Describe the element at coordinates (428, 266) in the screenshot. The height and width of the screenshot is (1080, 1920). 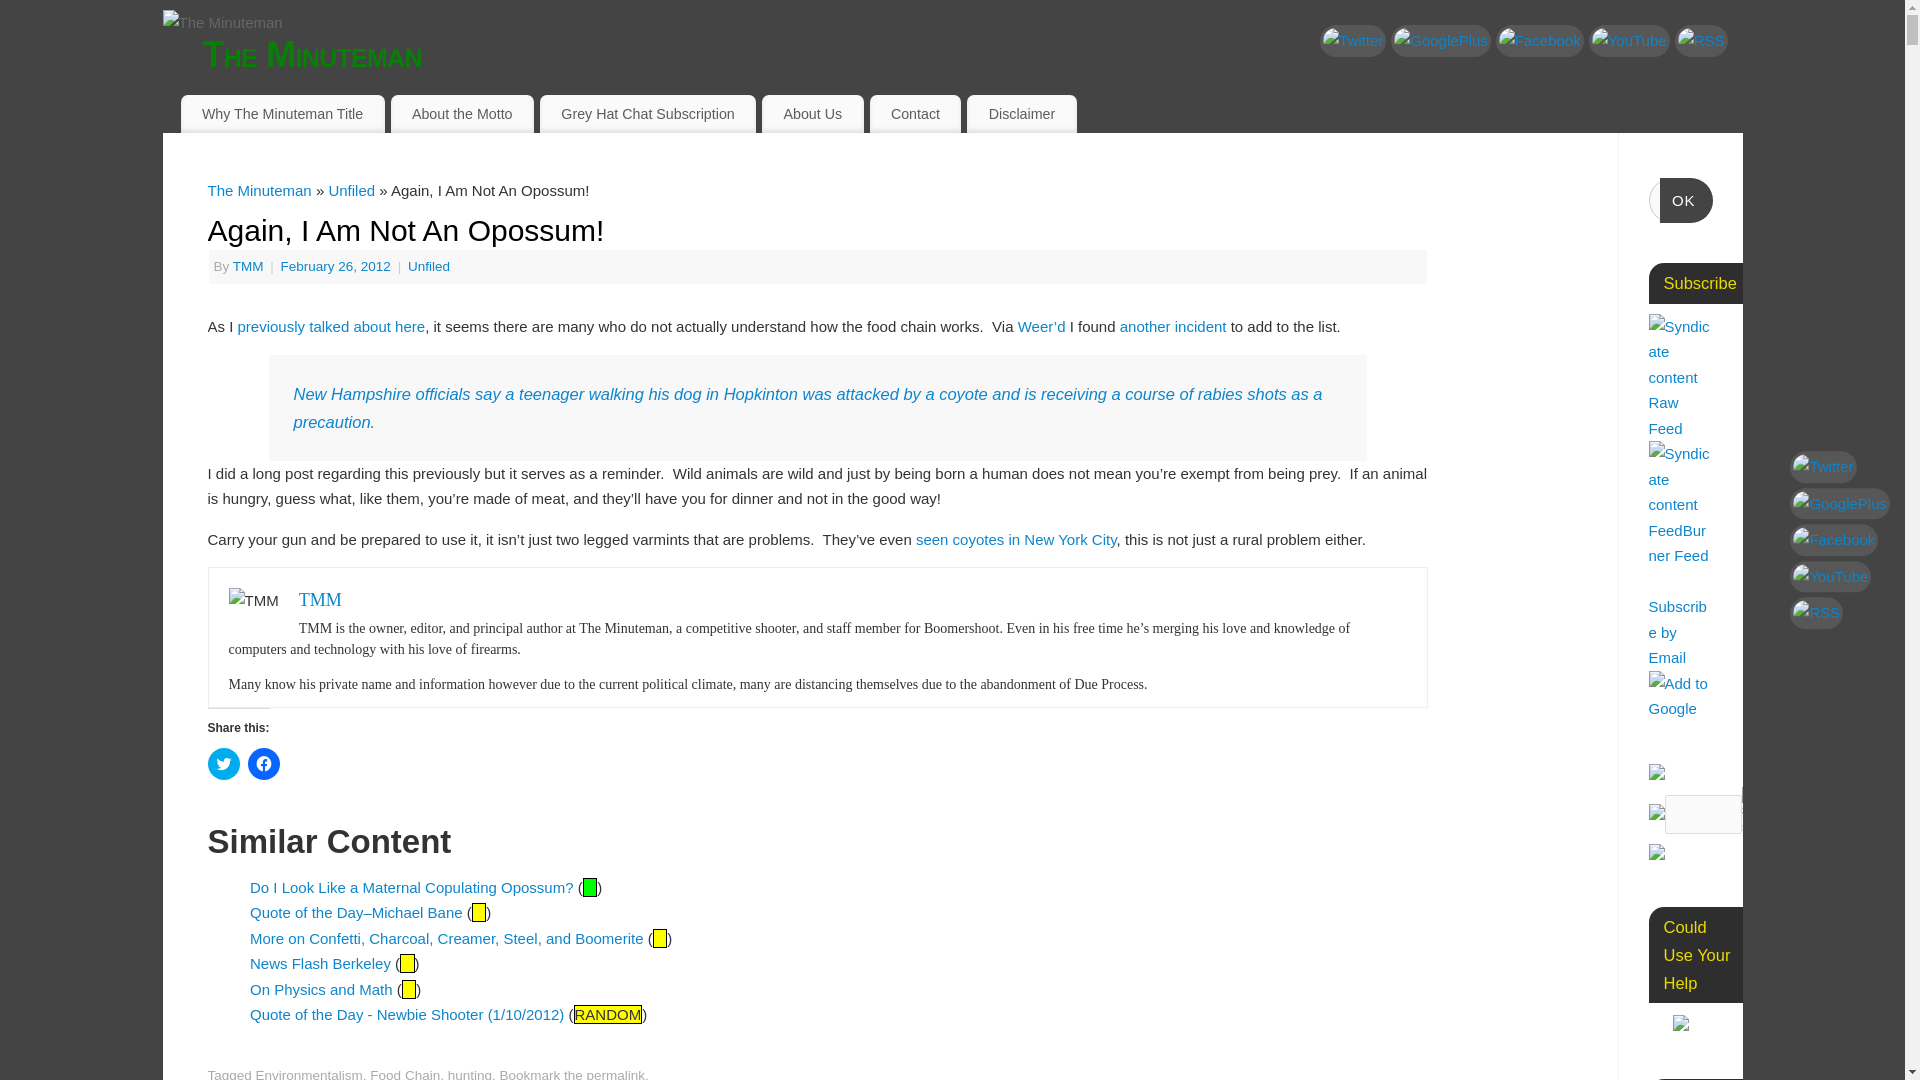
I see `Unfiled` at that location.